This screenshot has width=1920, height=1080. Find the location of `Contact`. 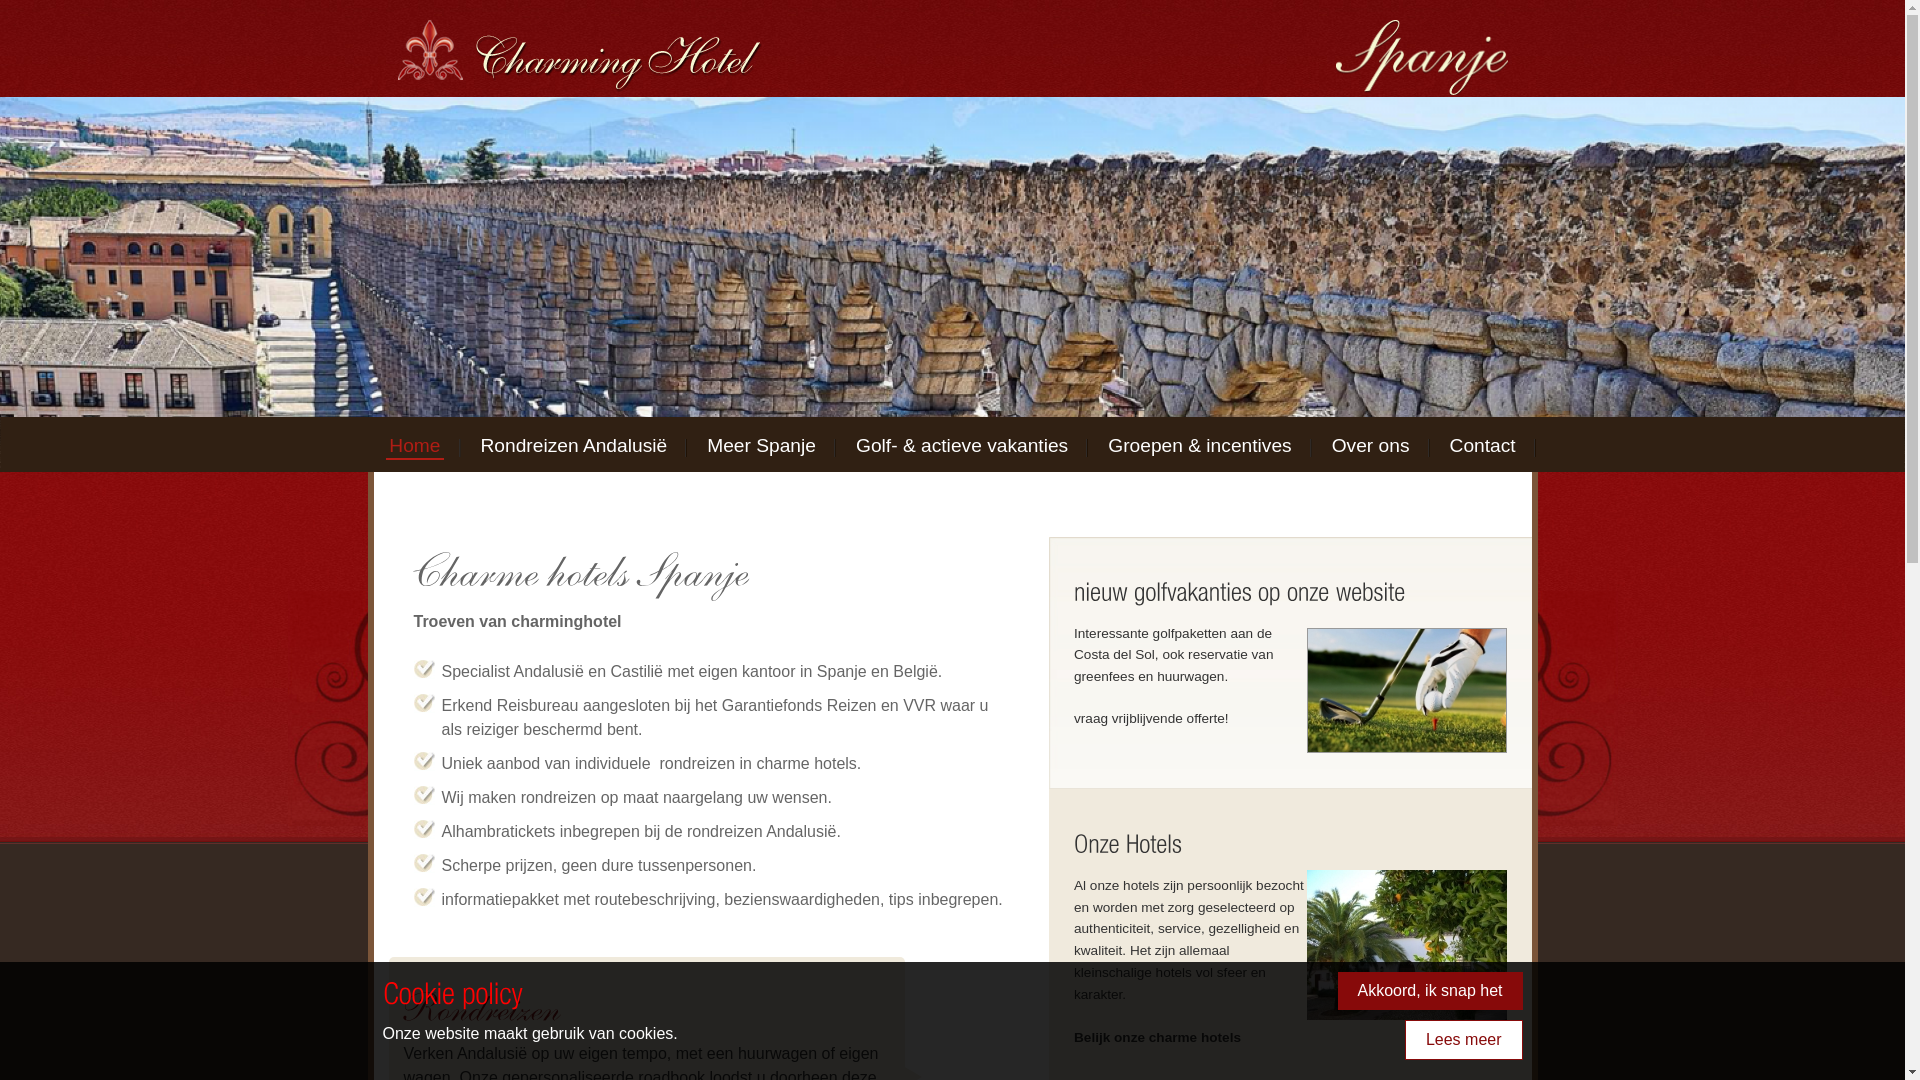

Contact is located at coordinates (1483, 447).